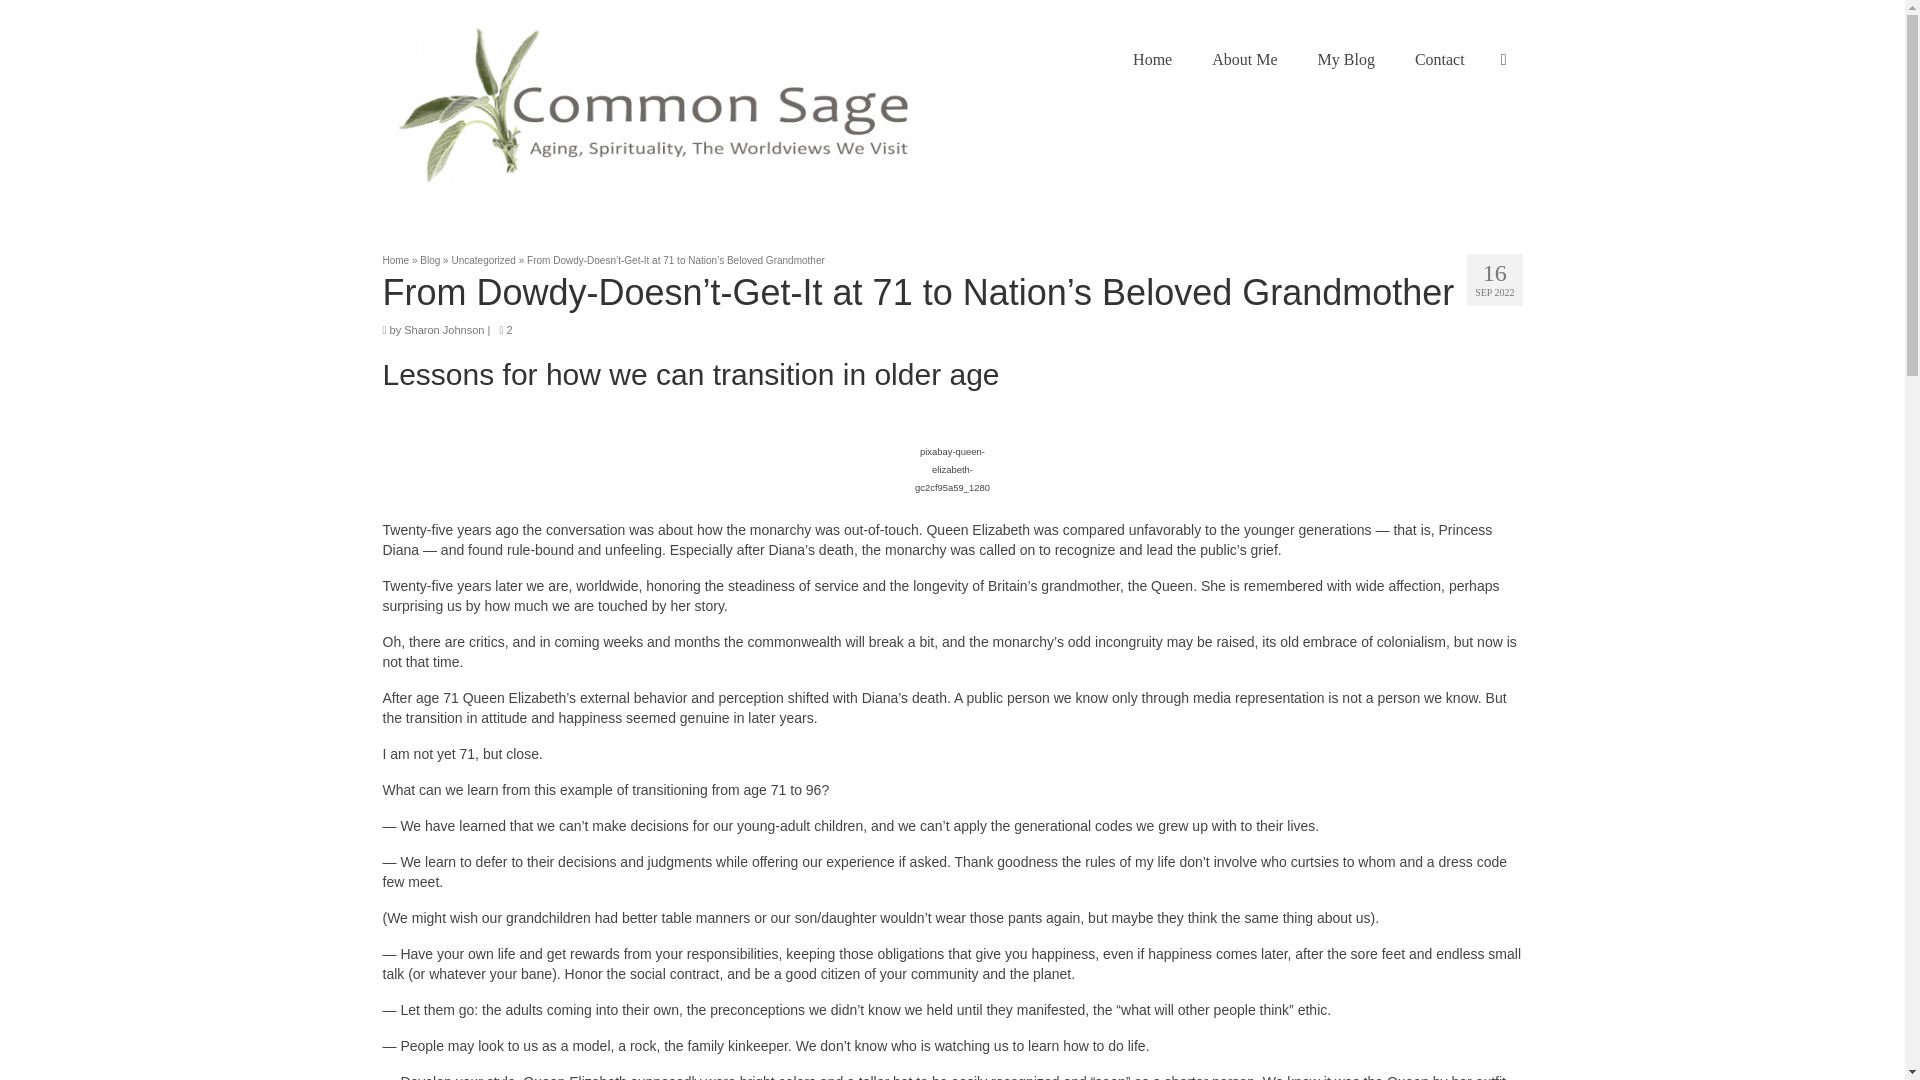 This screenshot has width=1920, height=1080. I want to click on Home, so click(395, 260).